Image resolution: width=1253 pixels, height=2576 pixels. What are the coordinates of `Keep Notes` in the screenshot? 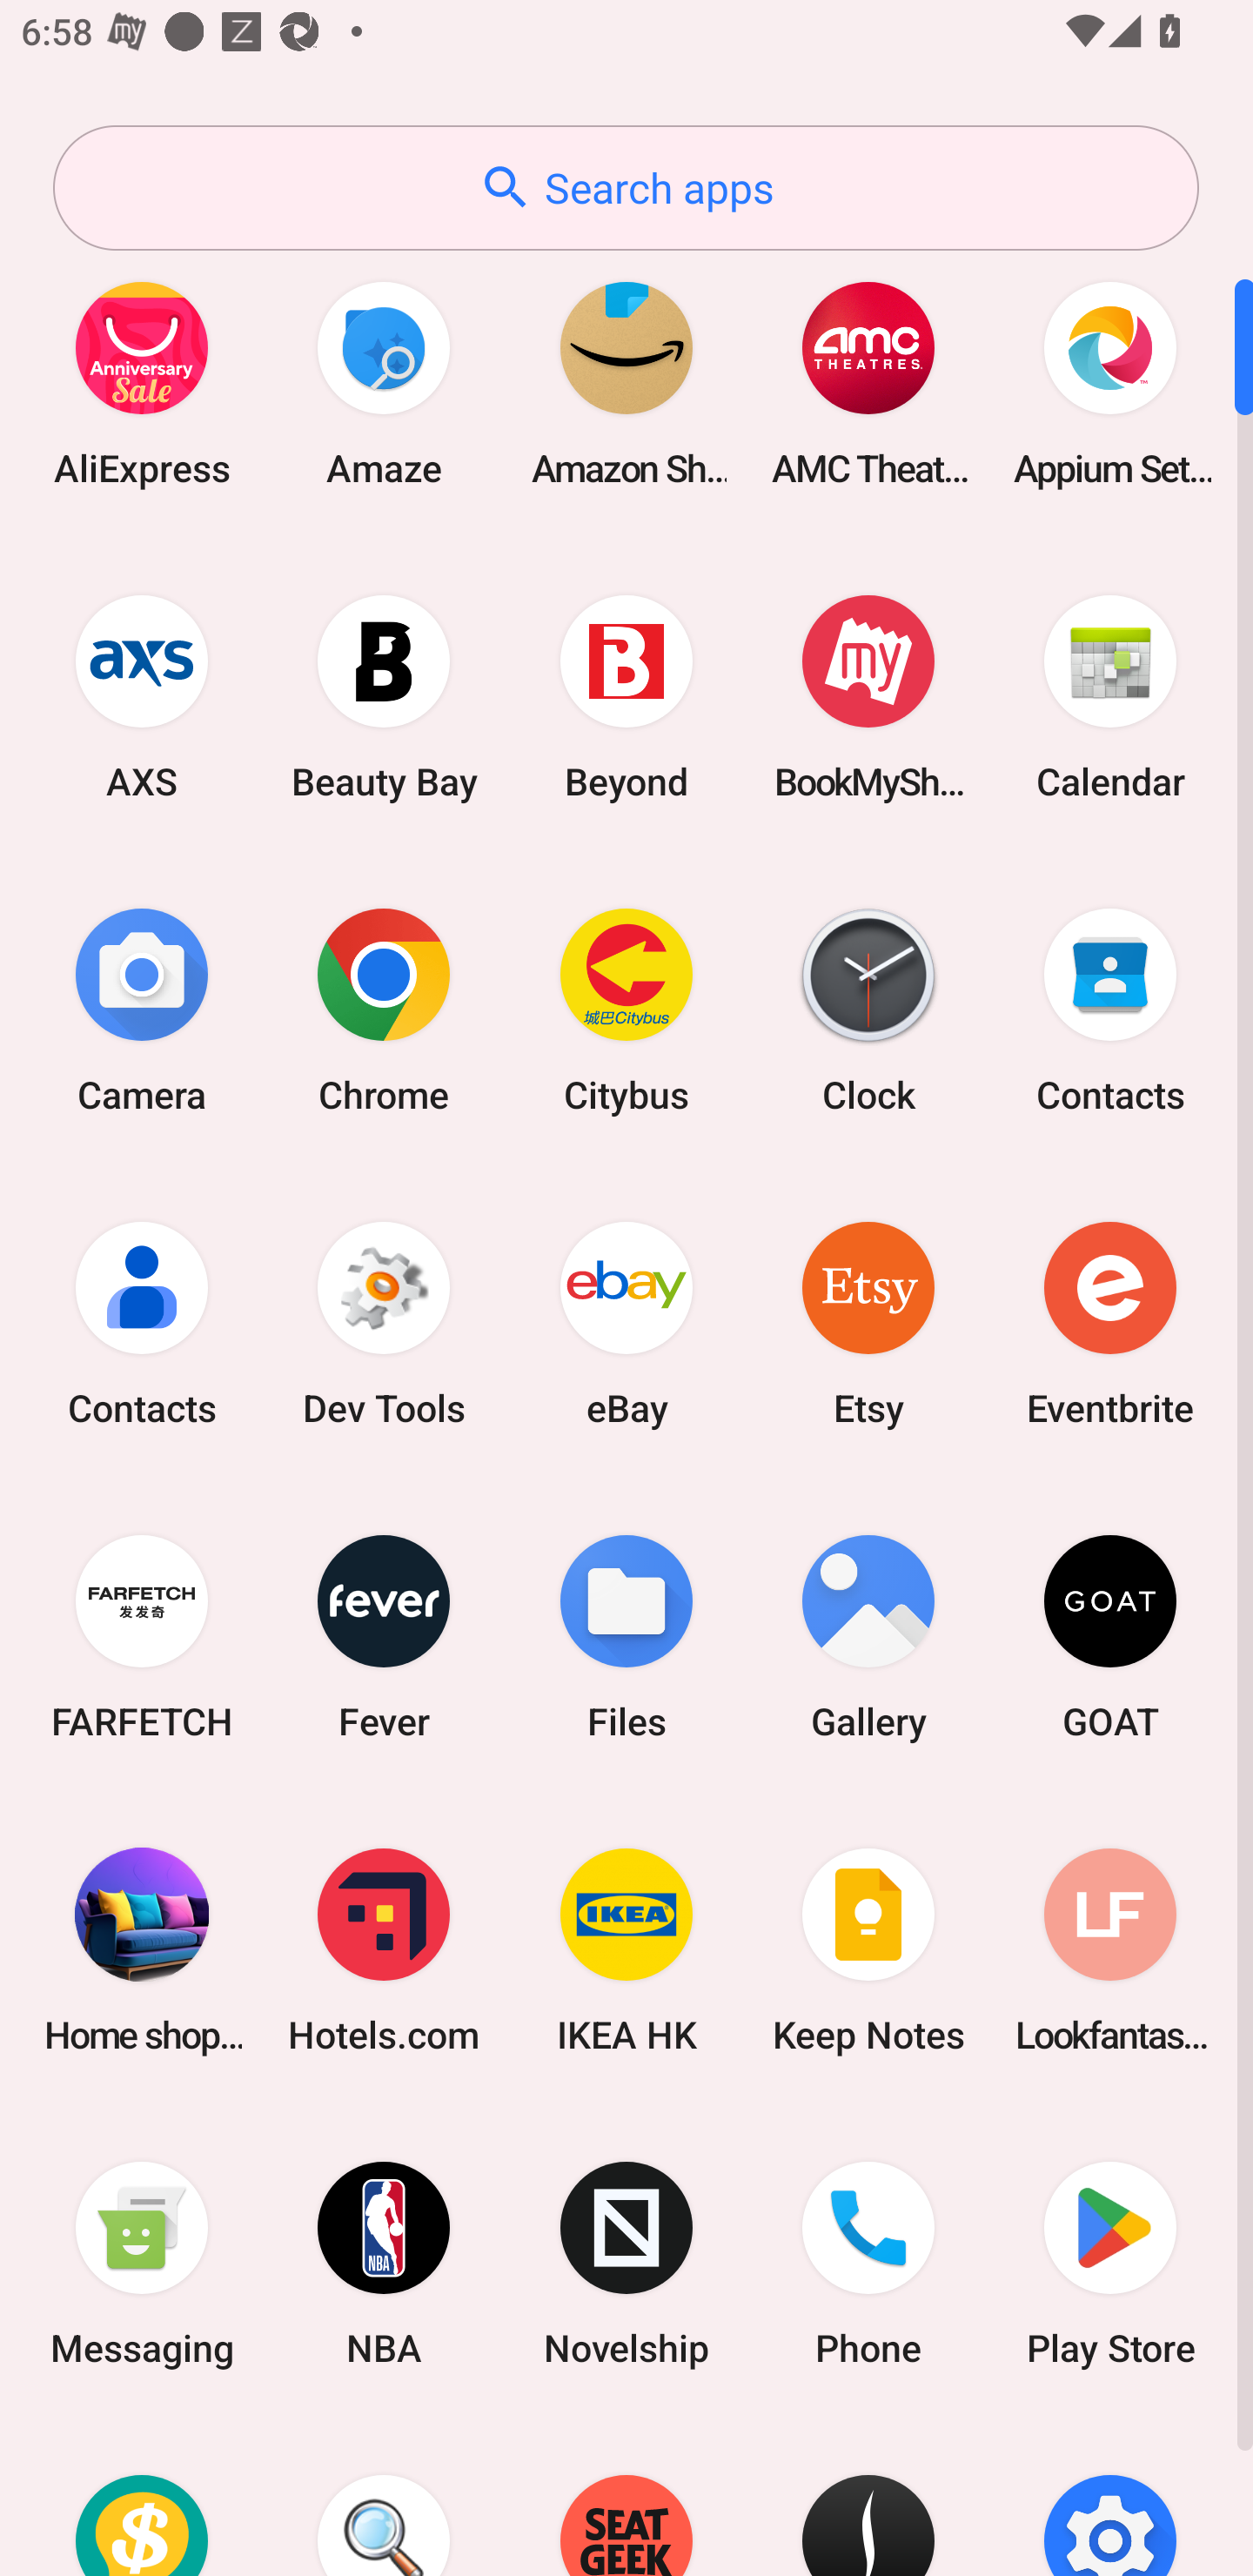 It's located at (868, 1949).